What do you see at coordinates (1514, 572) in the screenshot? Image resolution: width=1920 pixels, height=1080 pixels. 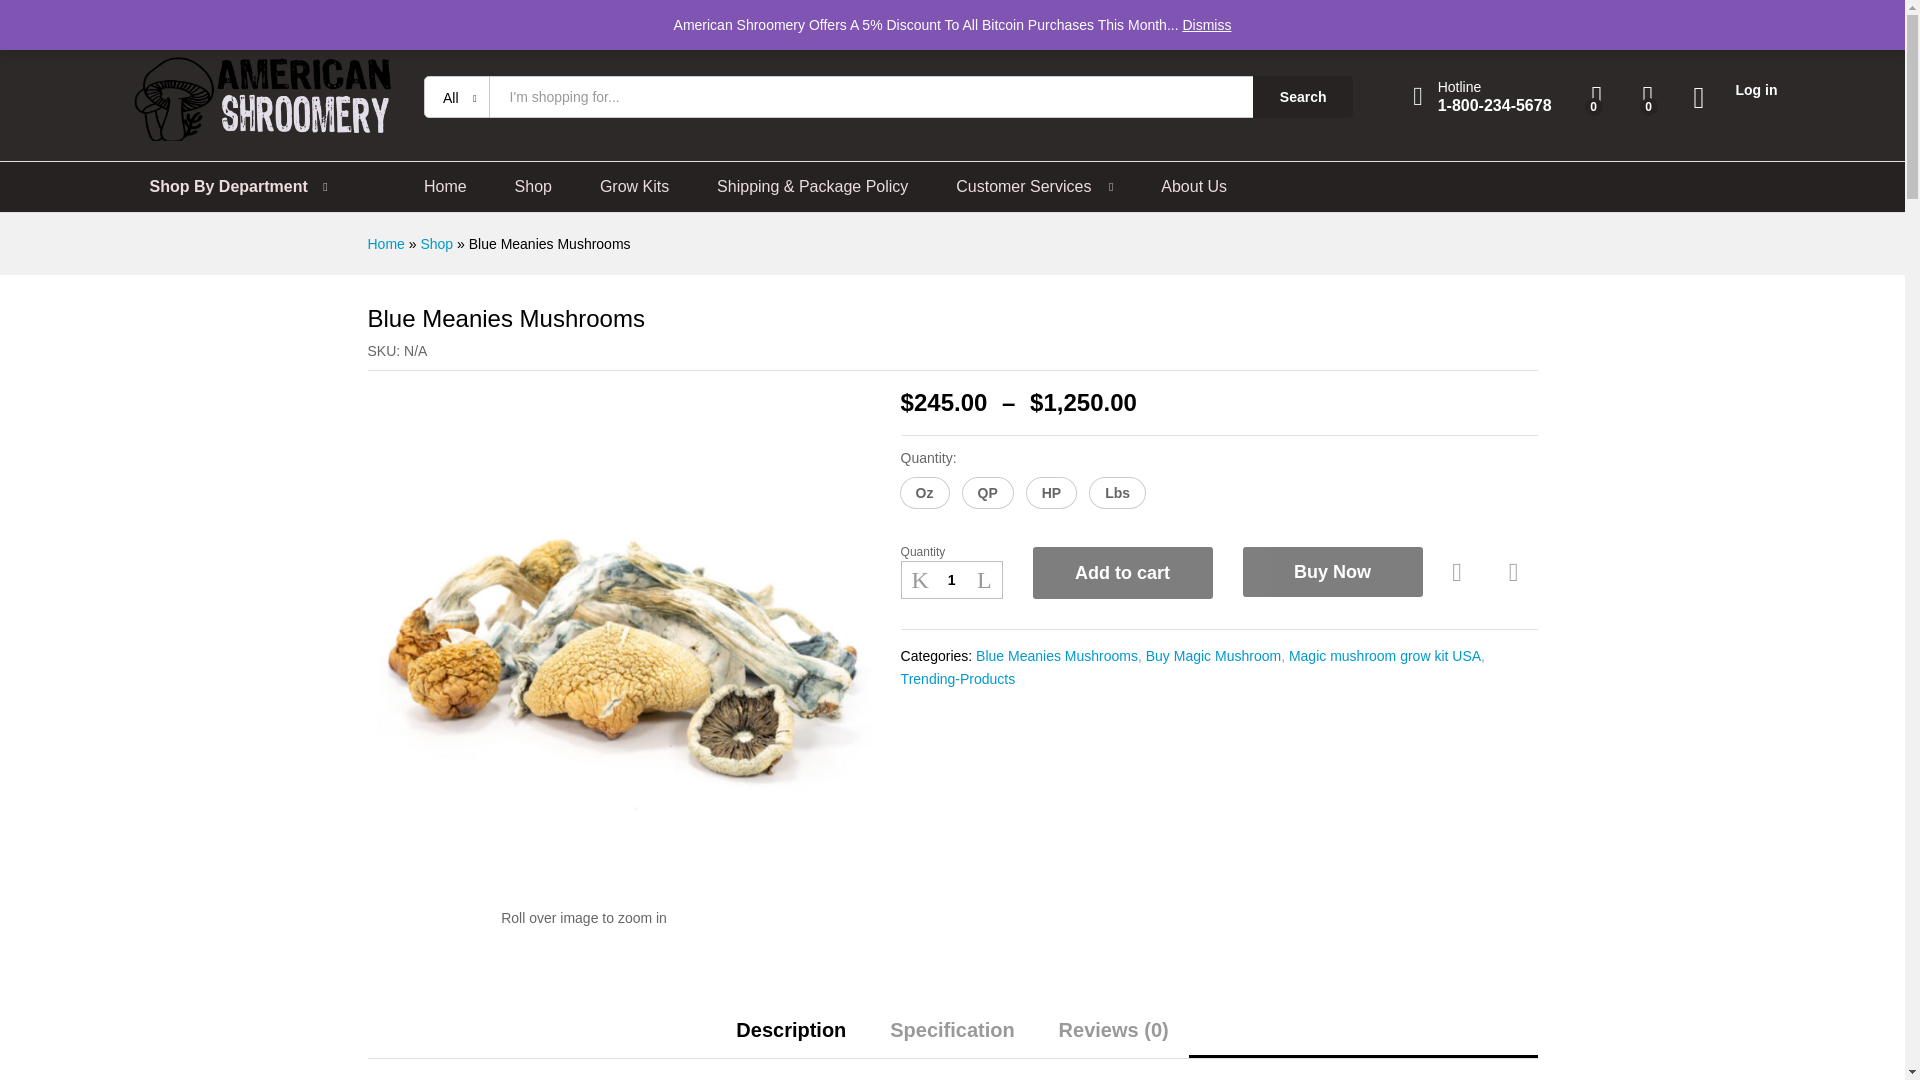 I see `Compare` at bounding box center [1514, 572].